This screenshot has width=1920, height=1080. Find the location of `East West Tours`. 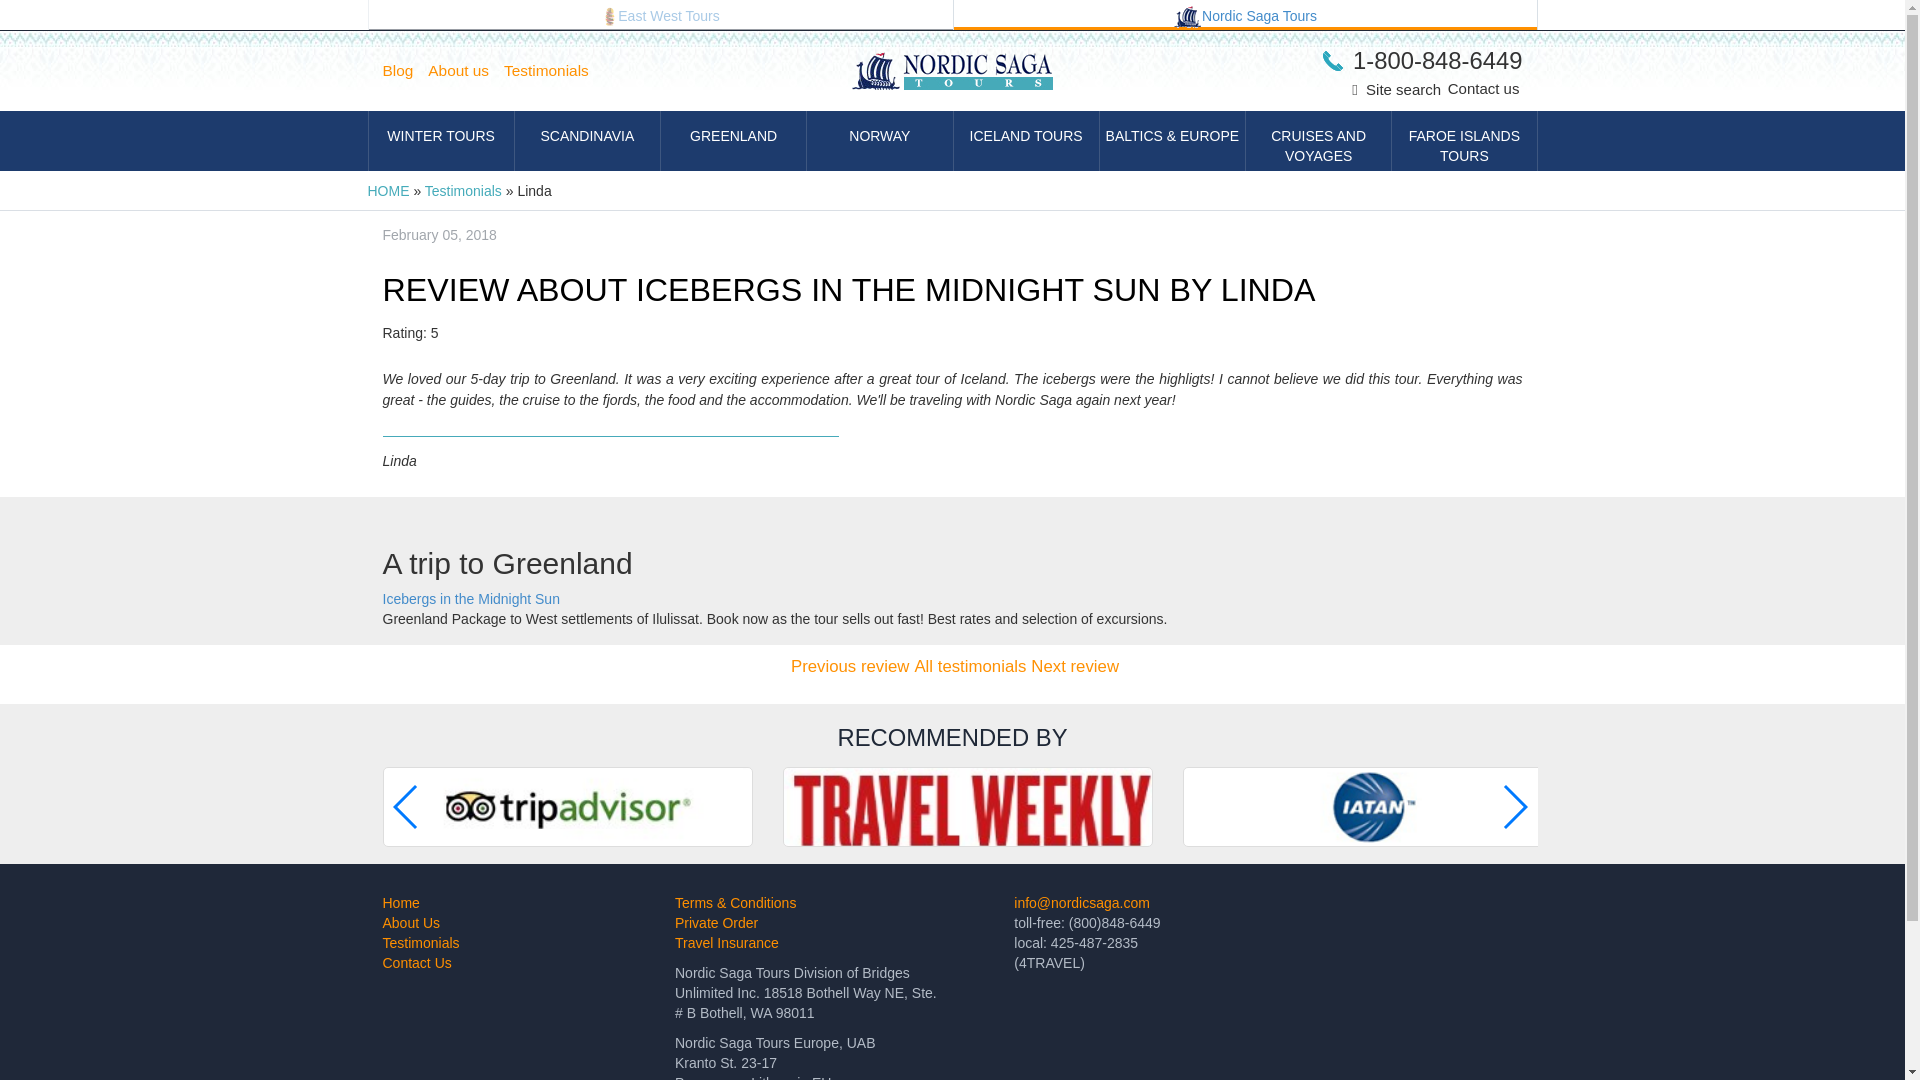

East West Tours is located at coordinates (660, 15).